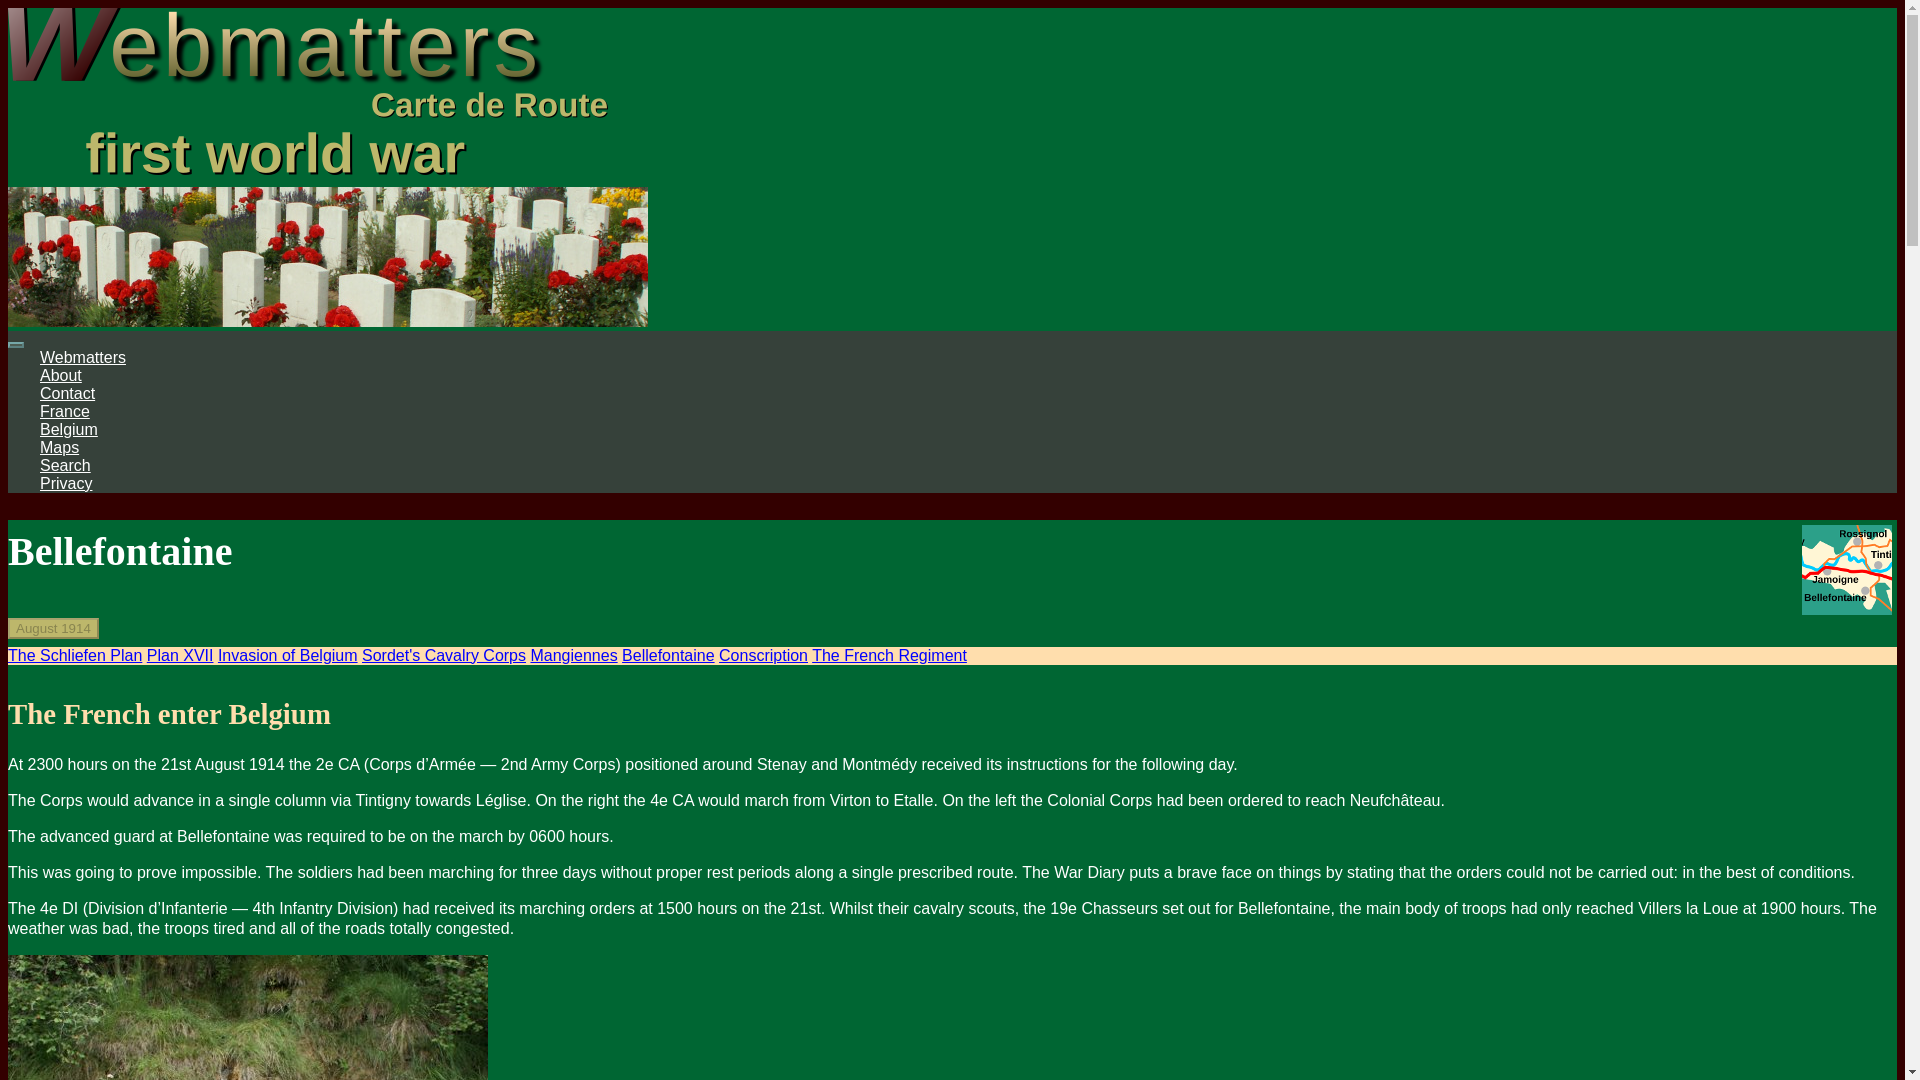 Image resolution: width=1920 pixels, height=1080 pixels. I want to click on Webmatters, so click(83, 357).